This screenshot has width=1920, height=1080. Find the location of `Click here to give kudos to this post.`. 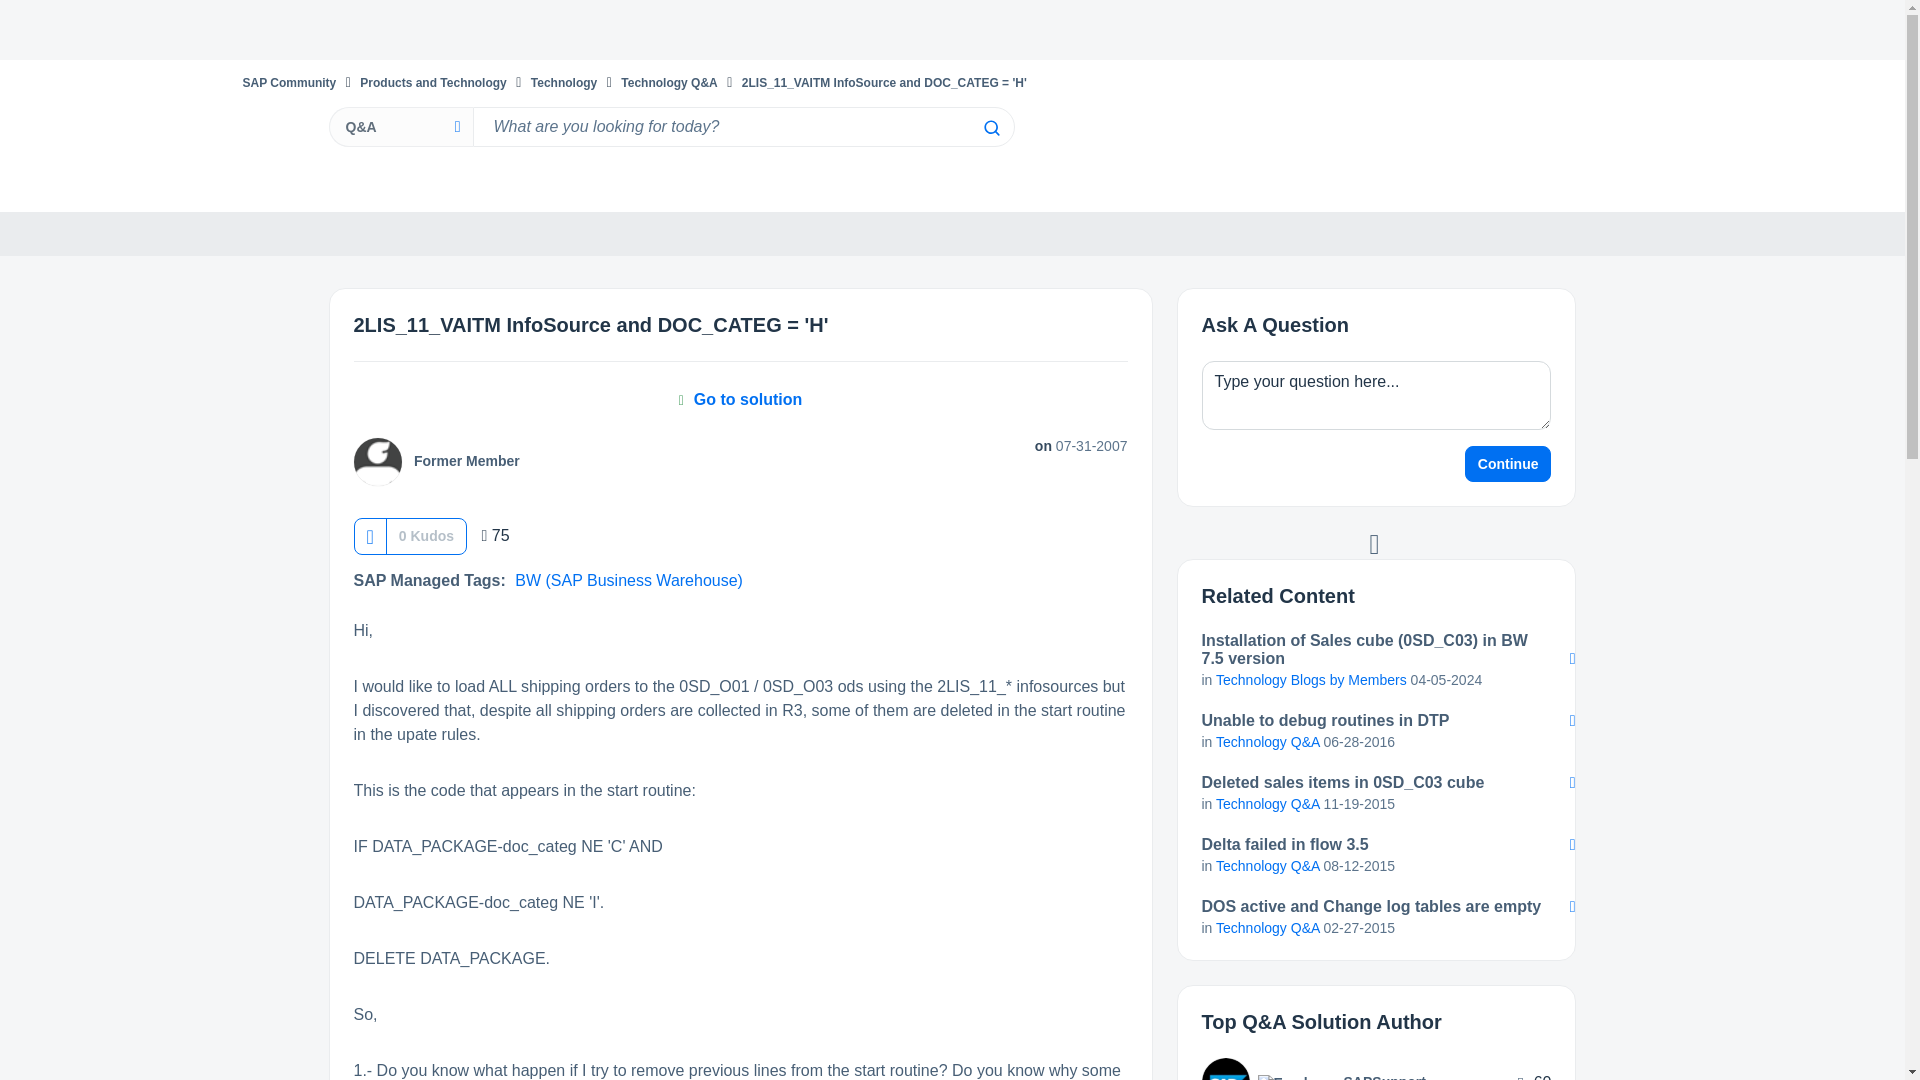

Click here to give kudos to this post. is located at coordinates (369, 536).